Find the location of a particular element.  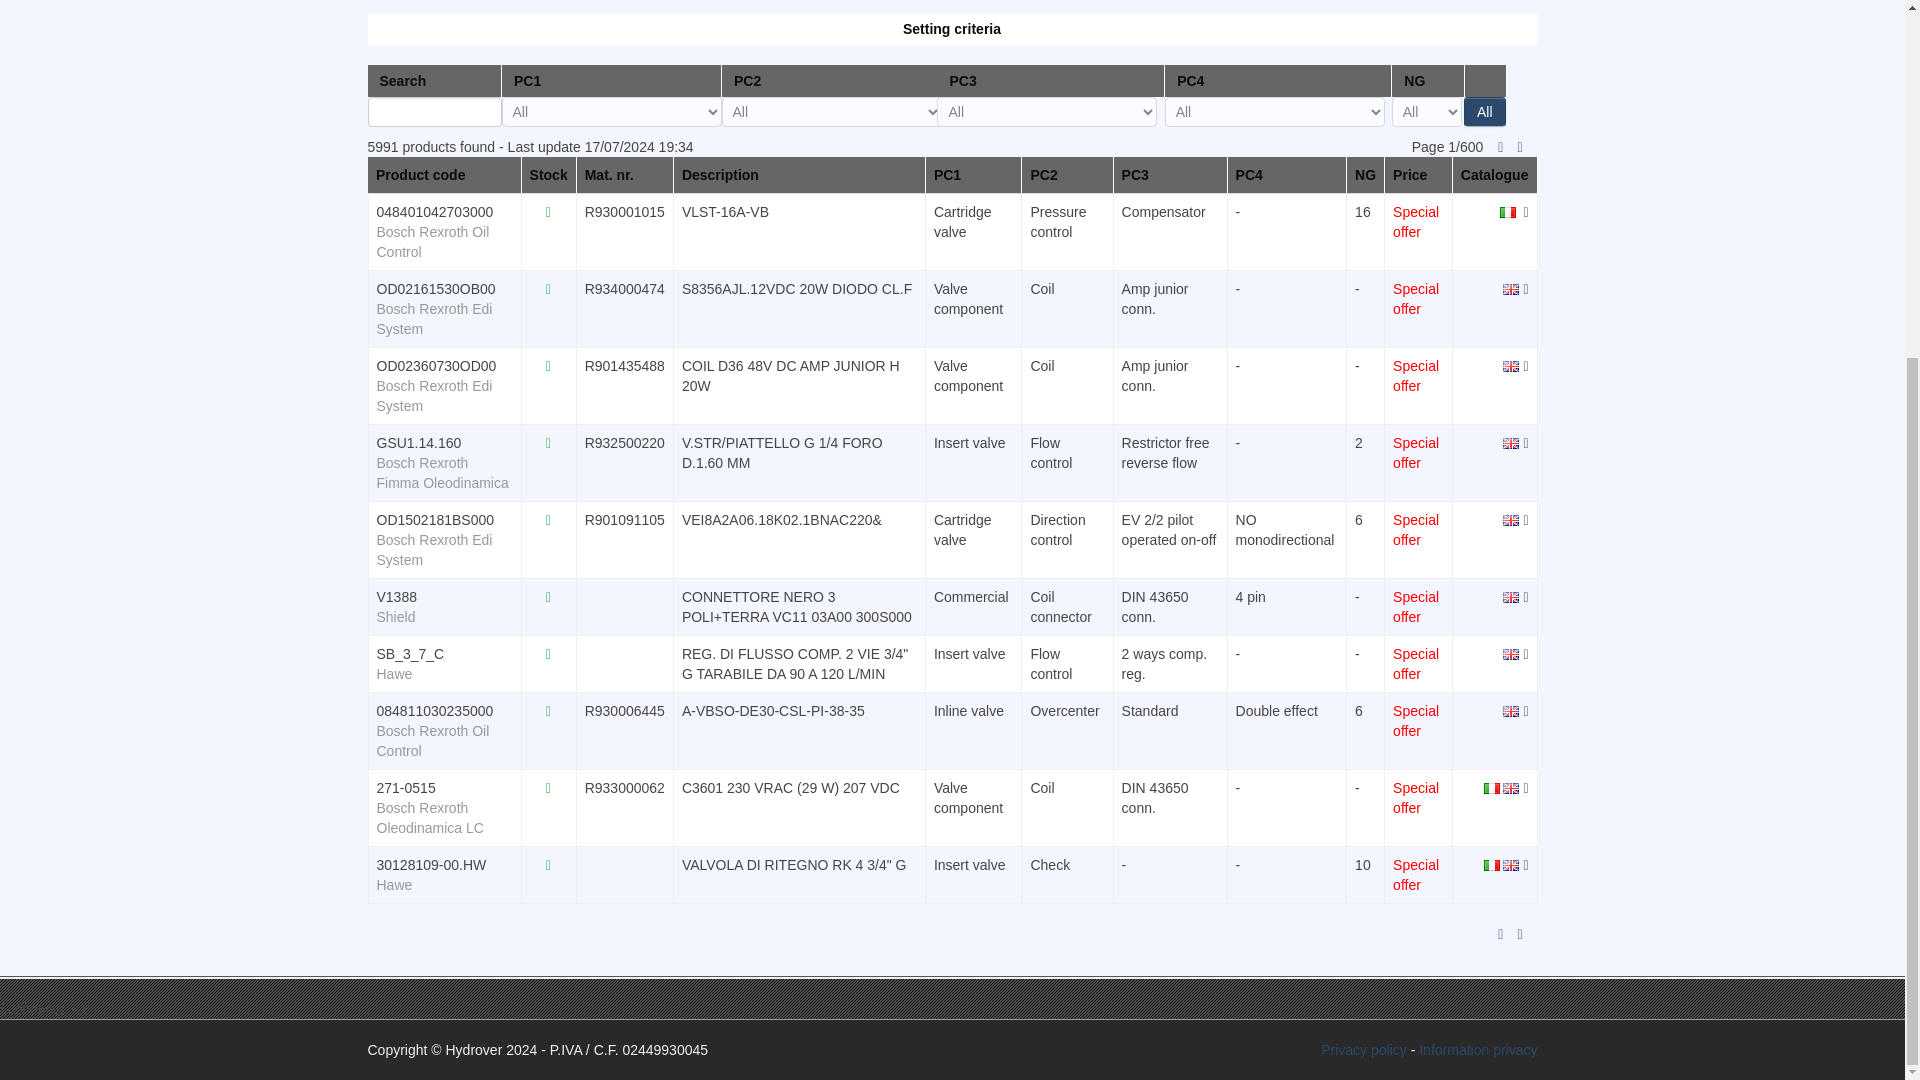

Send an offer request is located at coordinates (1525, 596).